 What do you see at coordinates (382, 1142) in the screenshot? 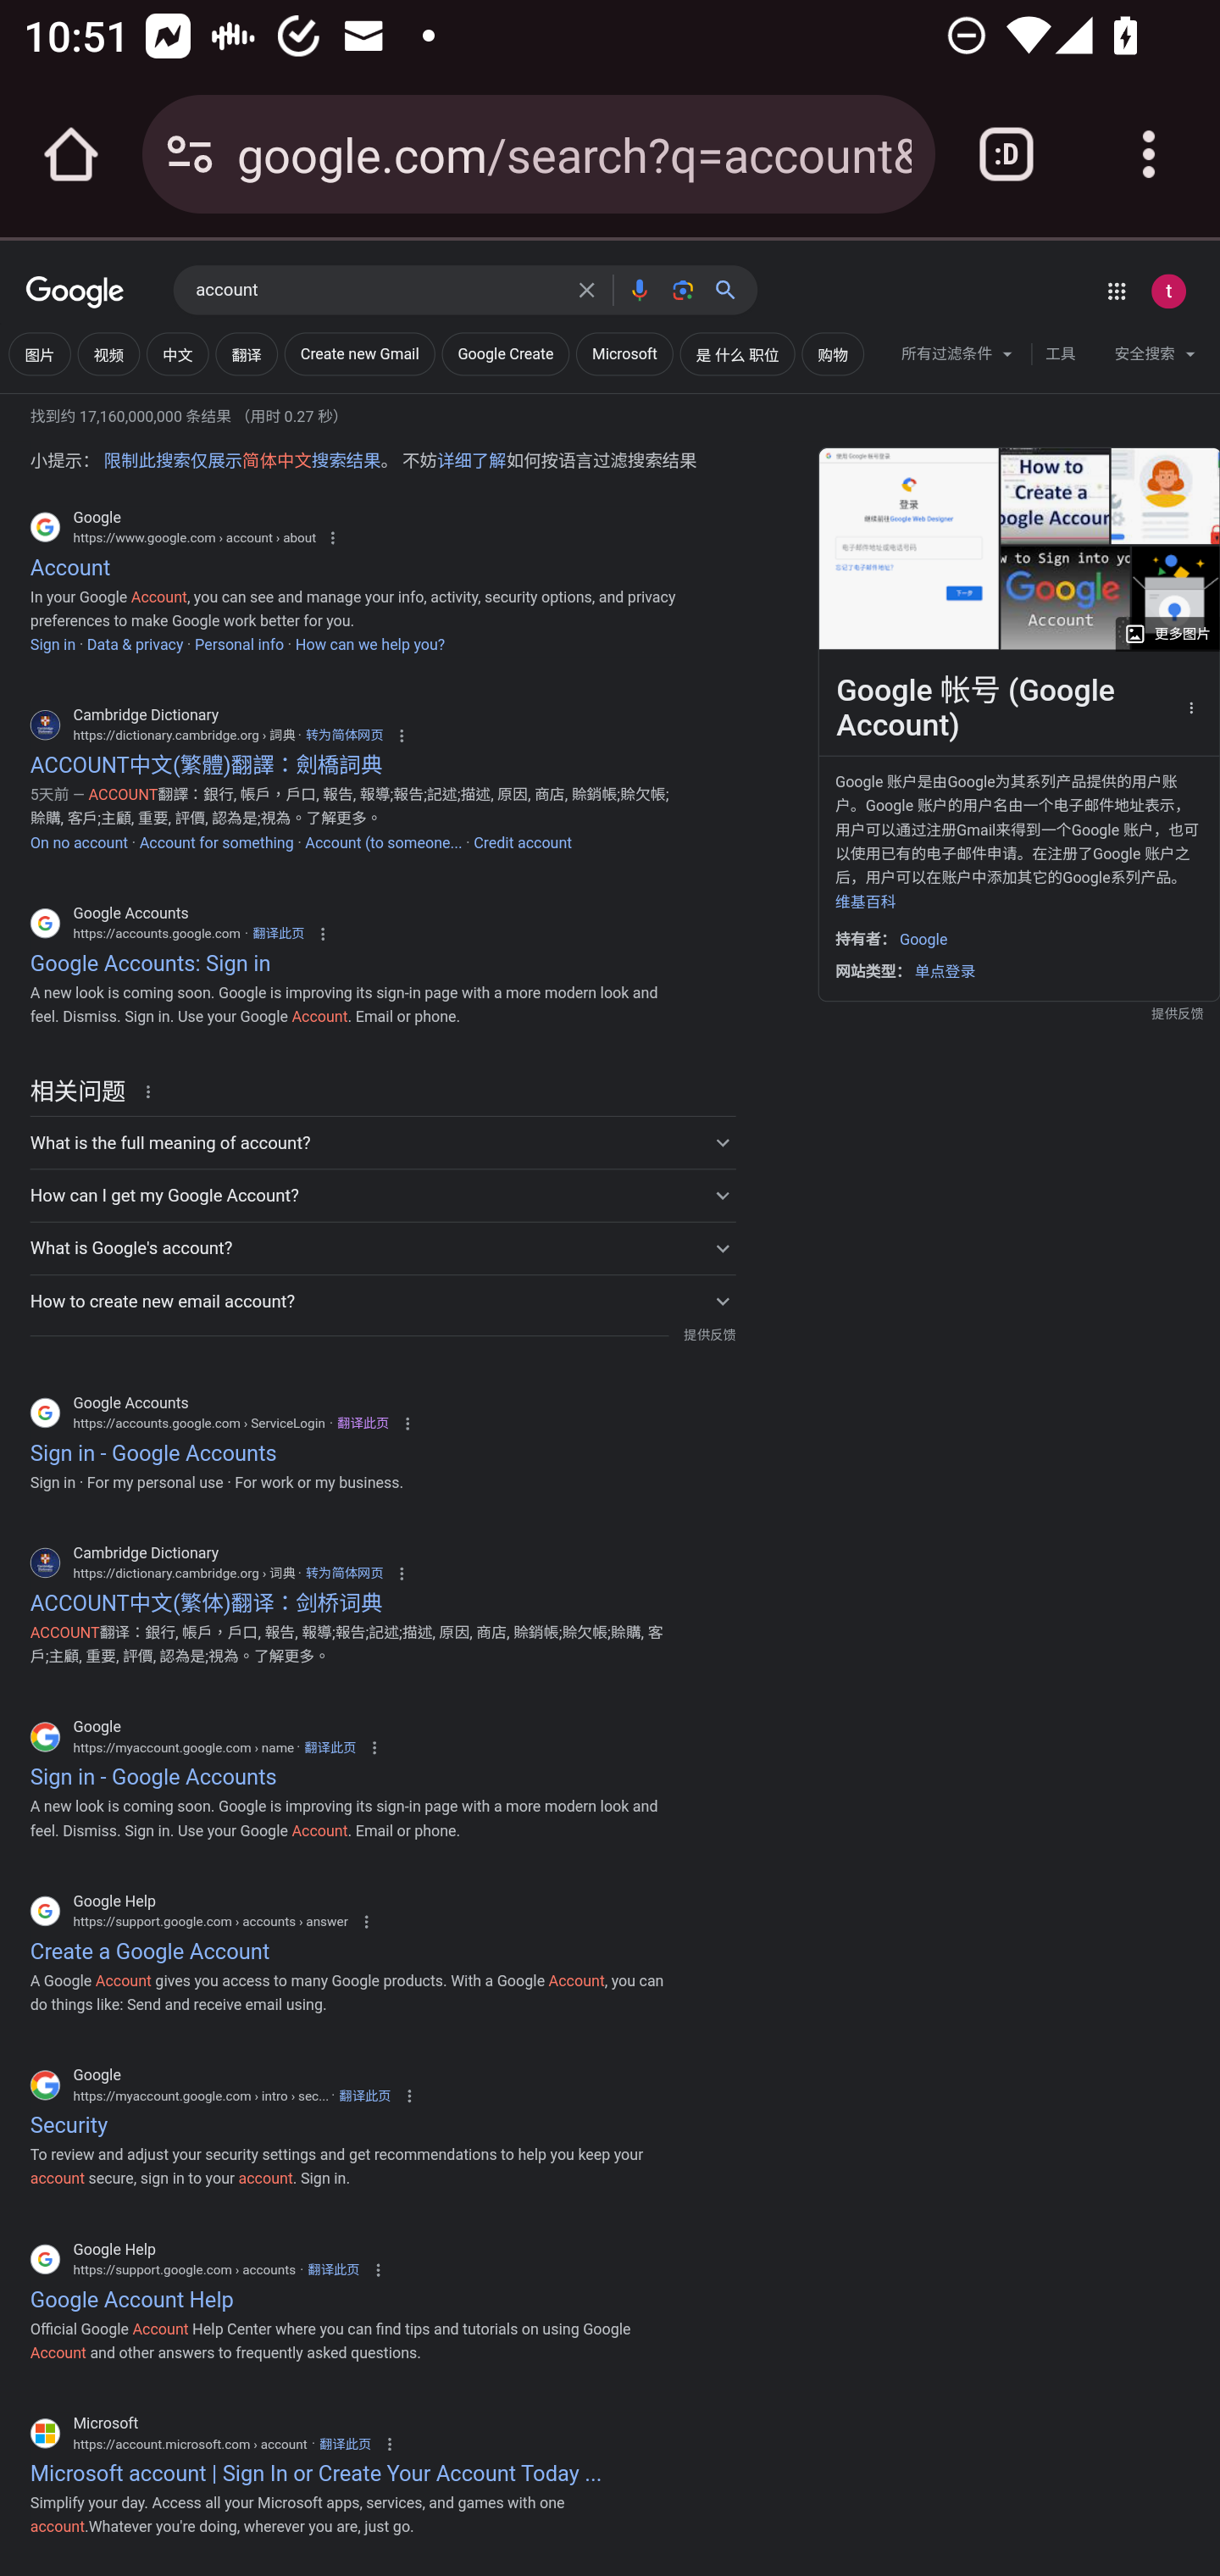
I see `What is the full meaning of account?` at bounding box center [382, 1142].